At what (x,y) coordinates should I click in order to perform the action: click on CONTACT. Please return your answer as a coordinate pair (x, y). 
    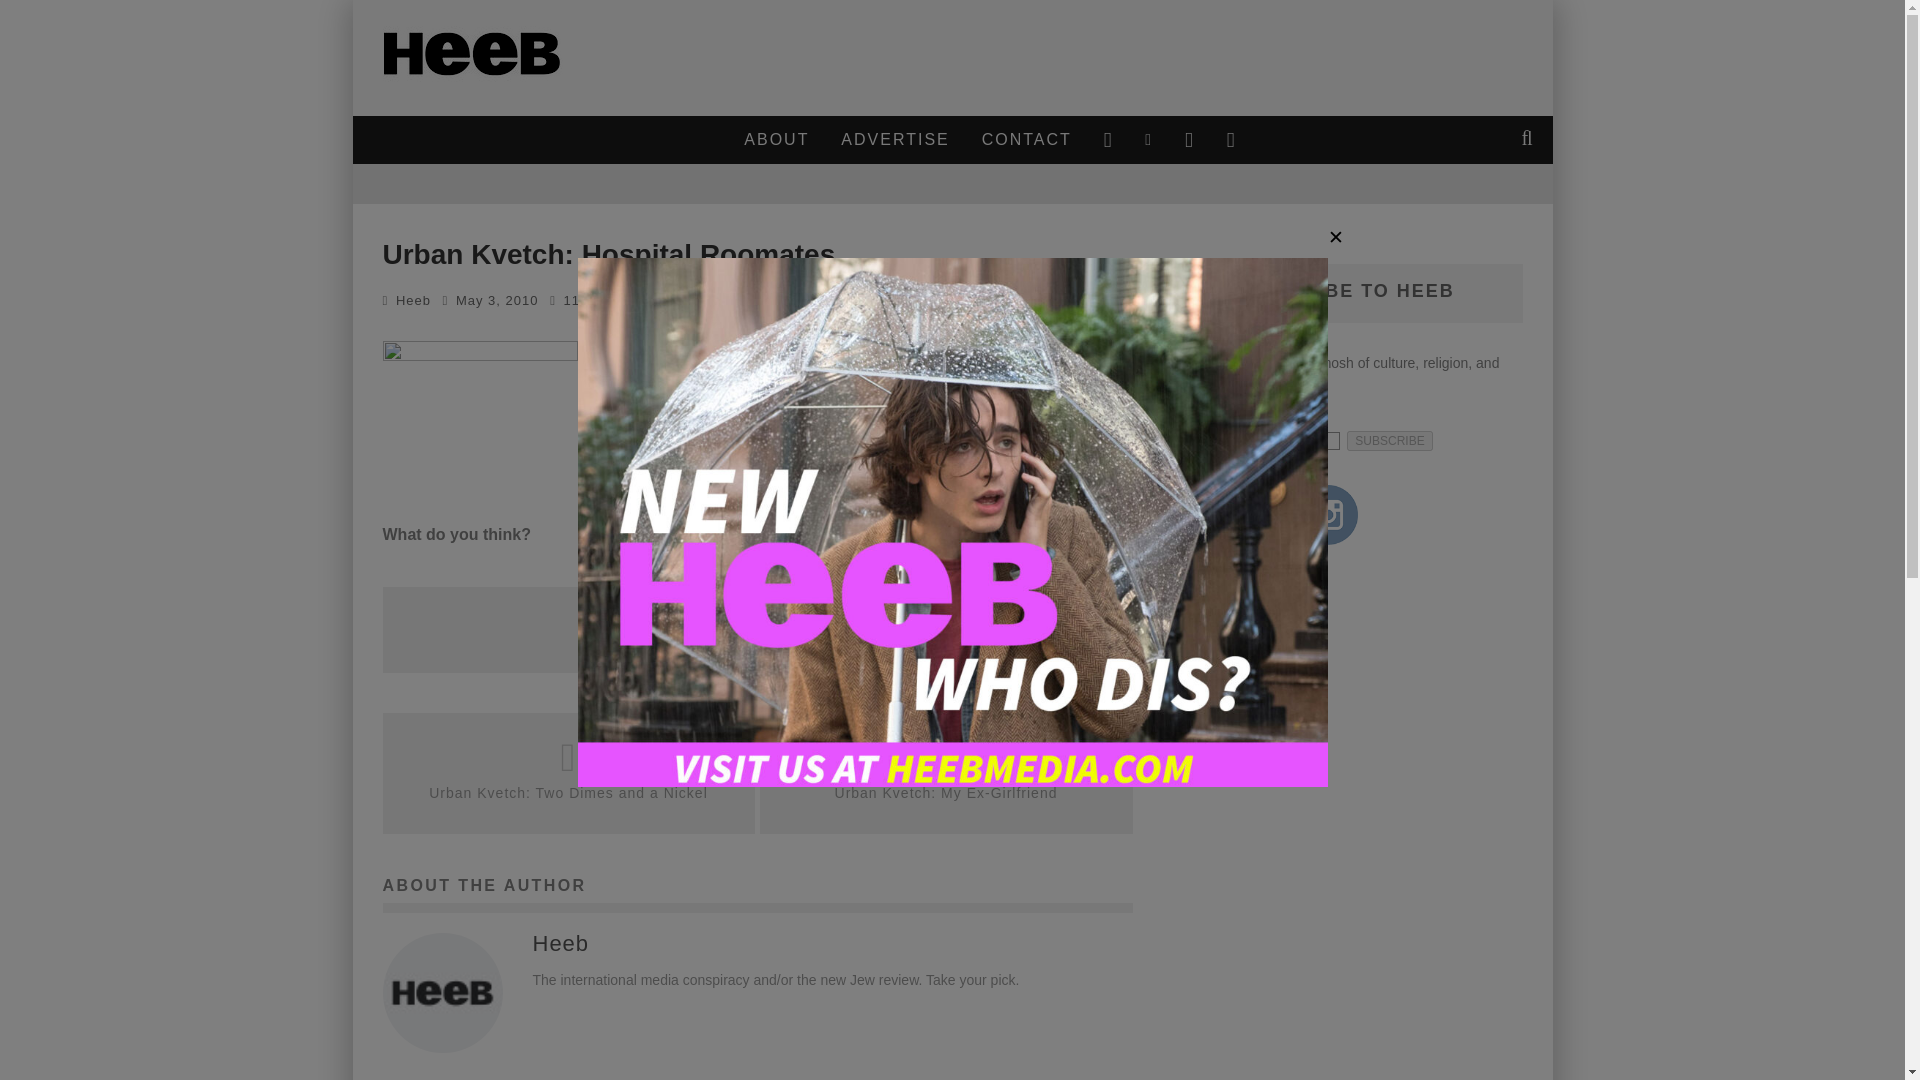
    Looking at the image, I should click on (1026, 140).